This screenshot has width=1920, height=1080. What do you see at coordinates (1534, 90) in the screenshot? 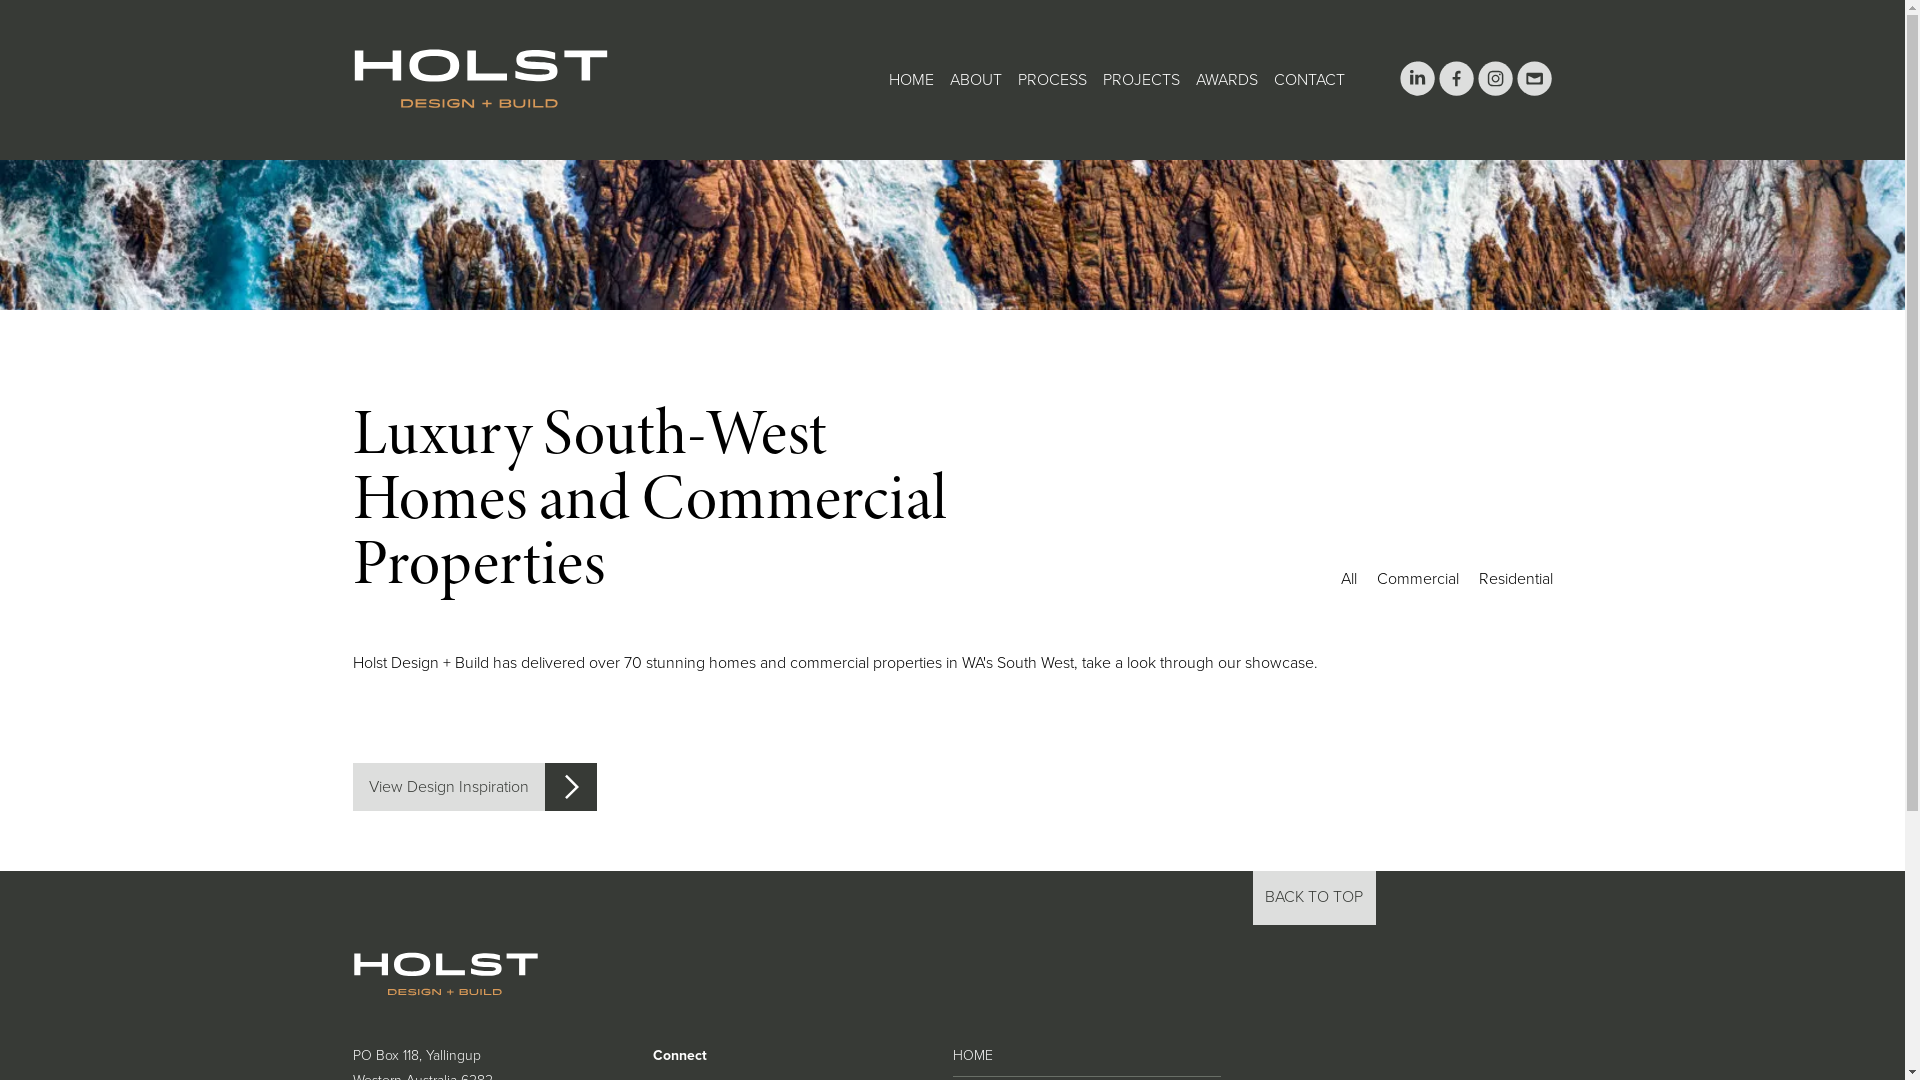
I see `EMAIL US AT ADMIN@HOLSTDB.COM.AU` at bounding box center [1534, 90].